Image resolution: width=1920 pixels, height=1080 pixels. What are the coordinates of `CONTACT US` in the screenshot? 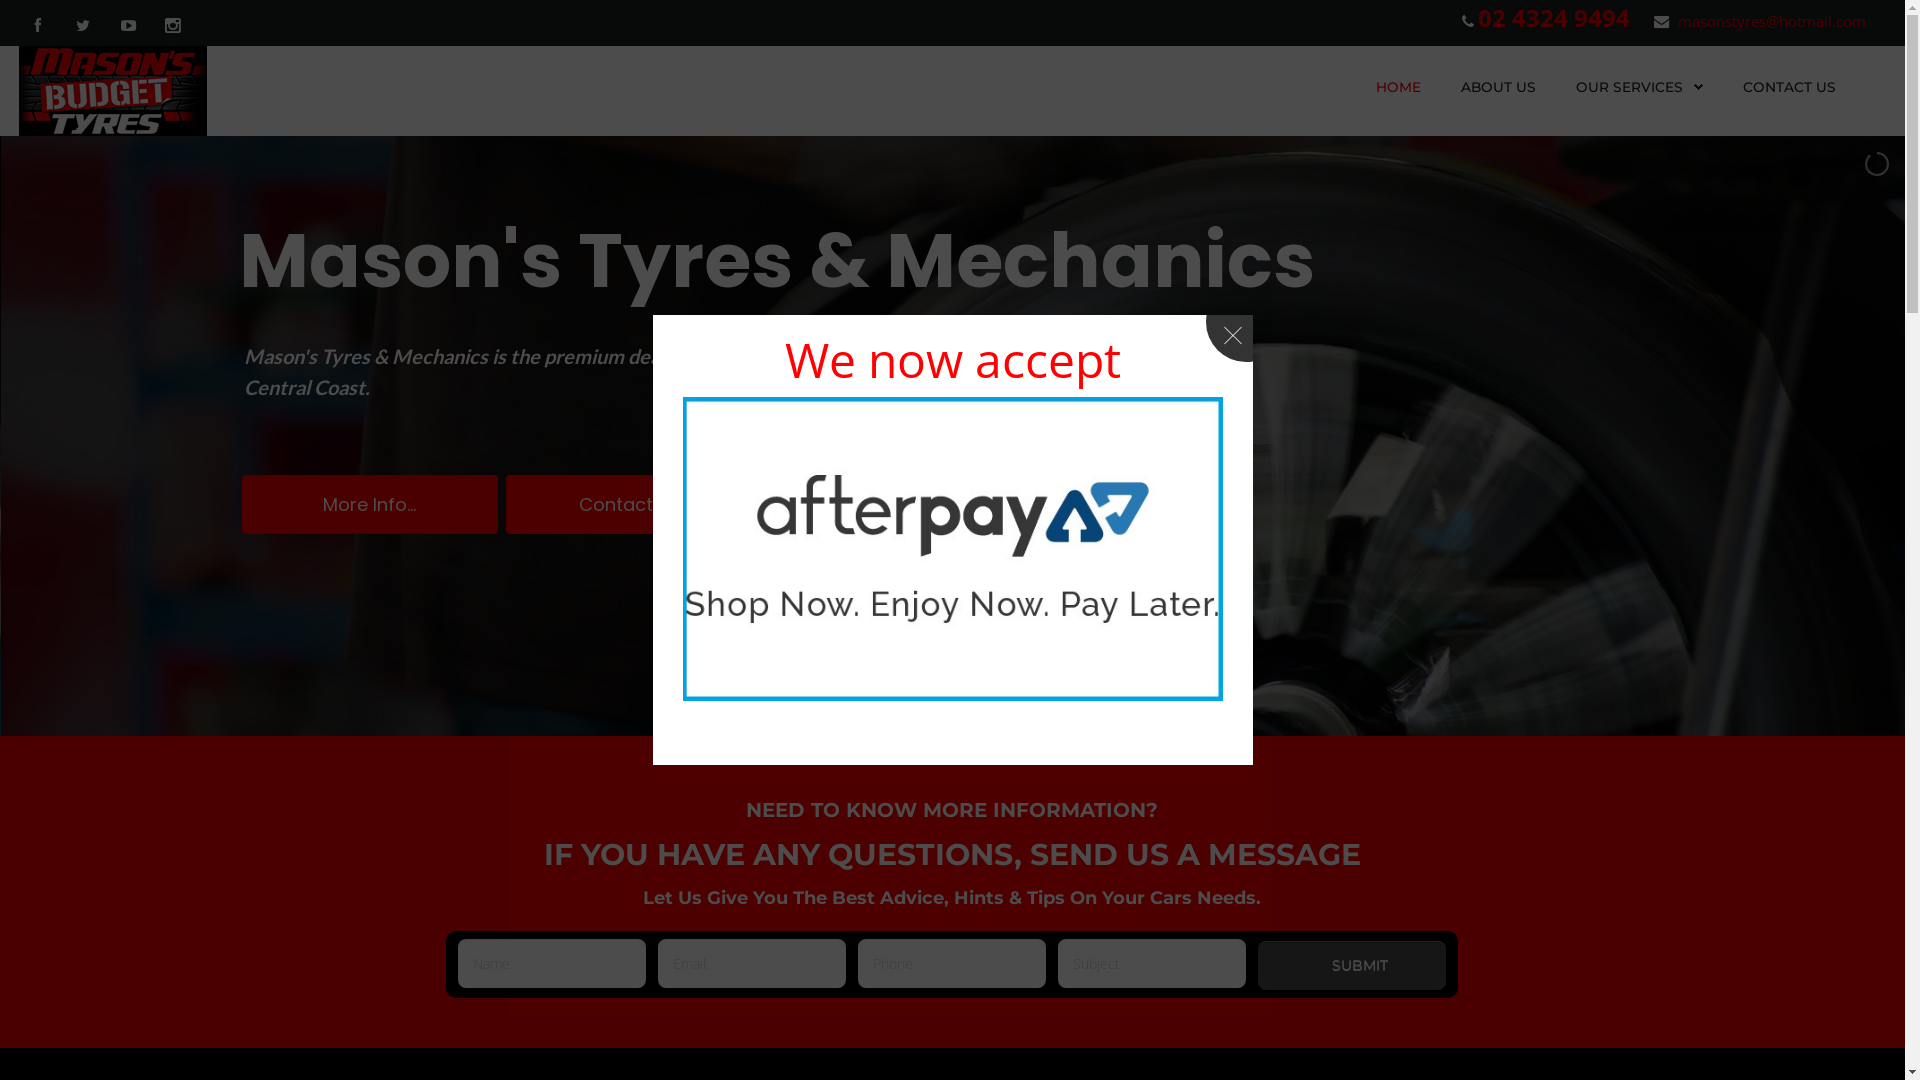 It's located at (1790, 87).